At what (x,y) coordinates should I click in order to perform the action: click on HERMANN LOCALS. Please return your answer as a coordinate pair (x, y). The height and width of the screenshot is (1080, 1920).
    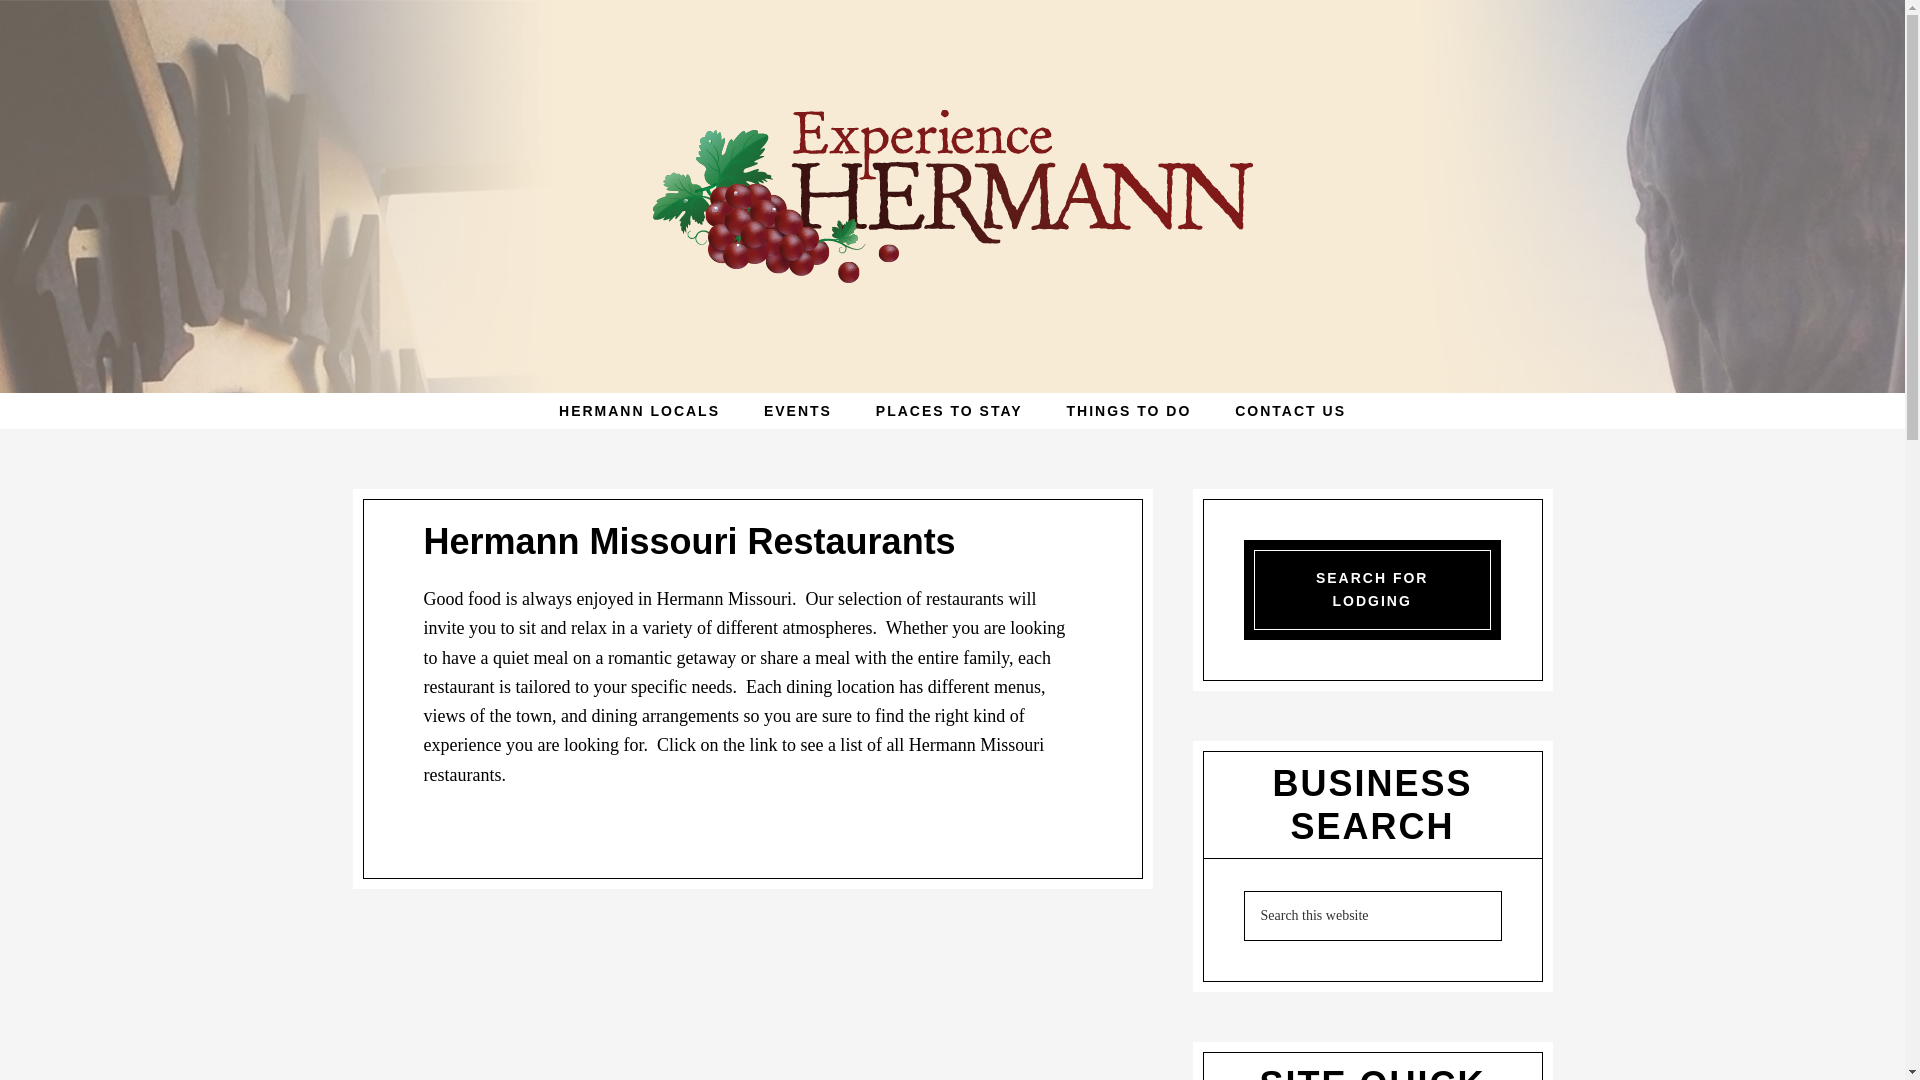
    Looking at the image, I should click on (639, 410).